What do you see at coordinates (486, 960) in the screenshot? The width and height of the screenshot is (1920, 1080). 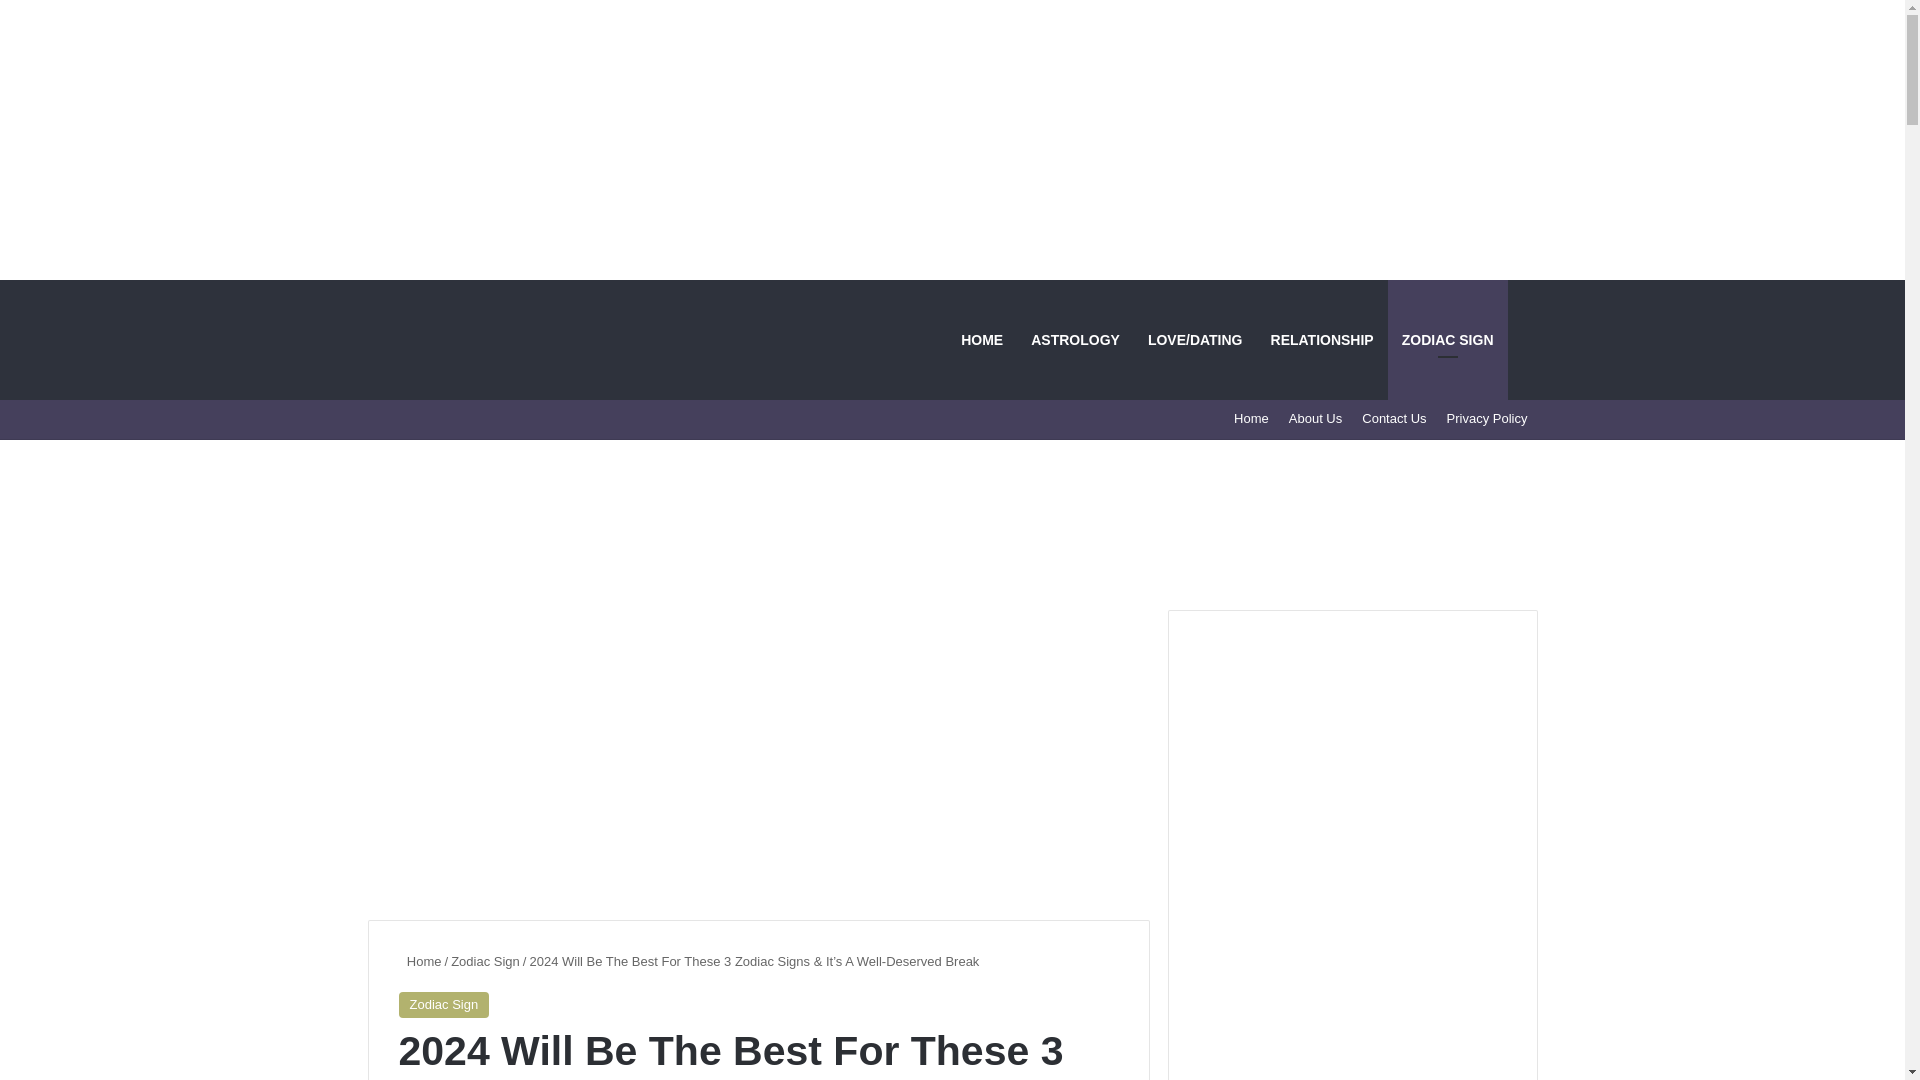 I see `Zodiac Sign` at bounding box center [486, 960].